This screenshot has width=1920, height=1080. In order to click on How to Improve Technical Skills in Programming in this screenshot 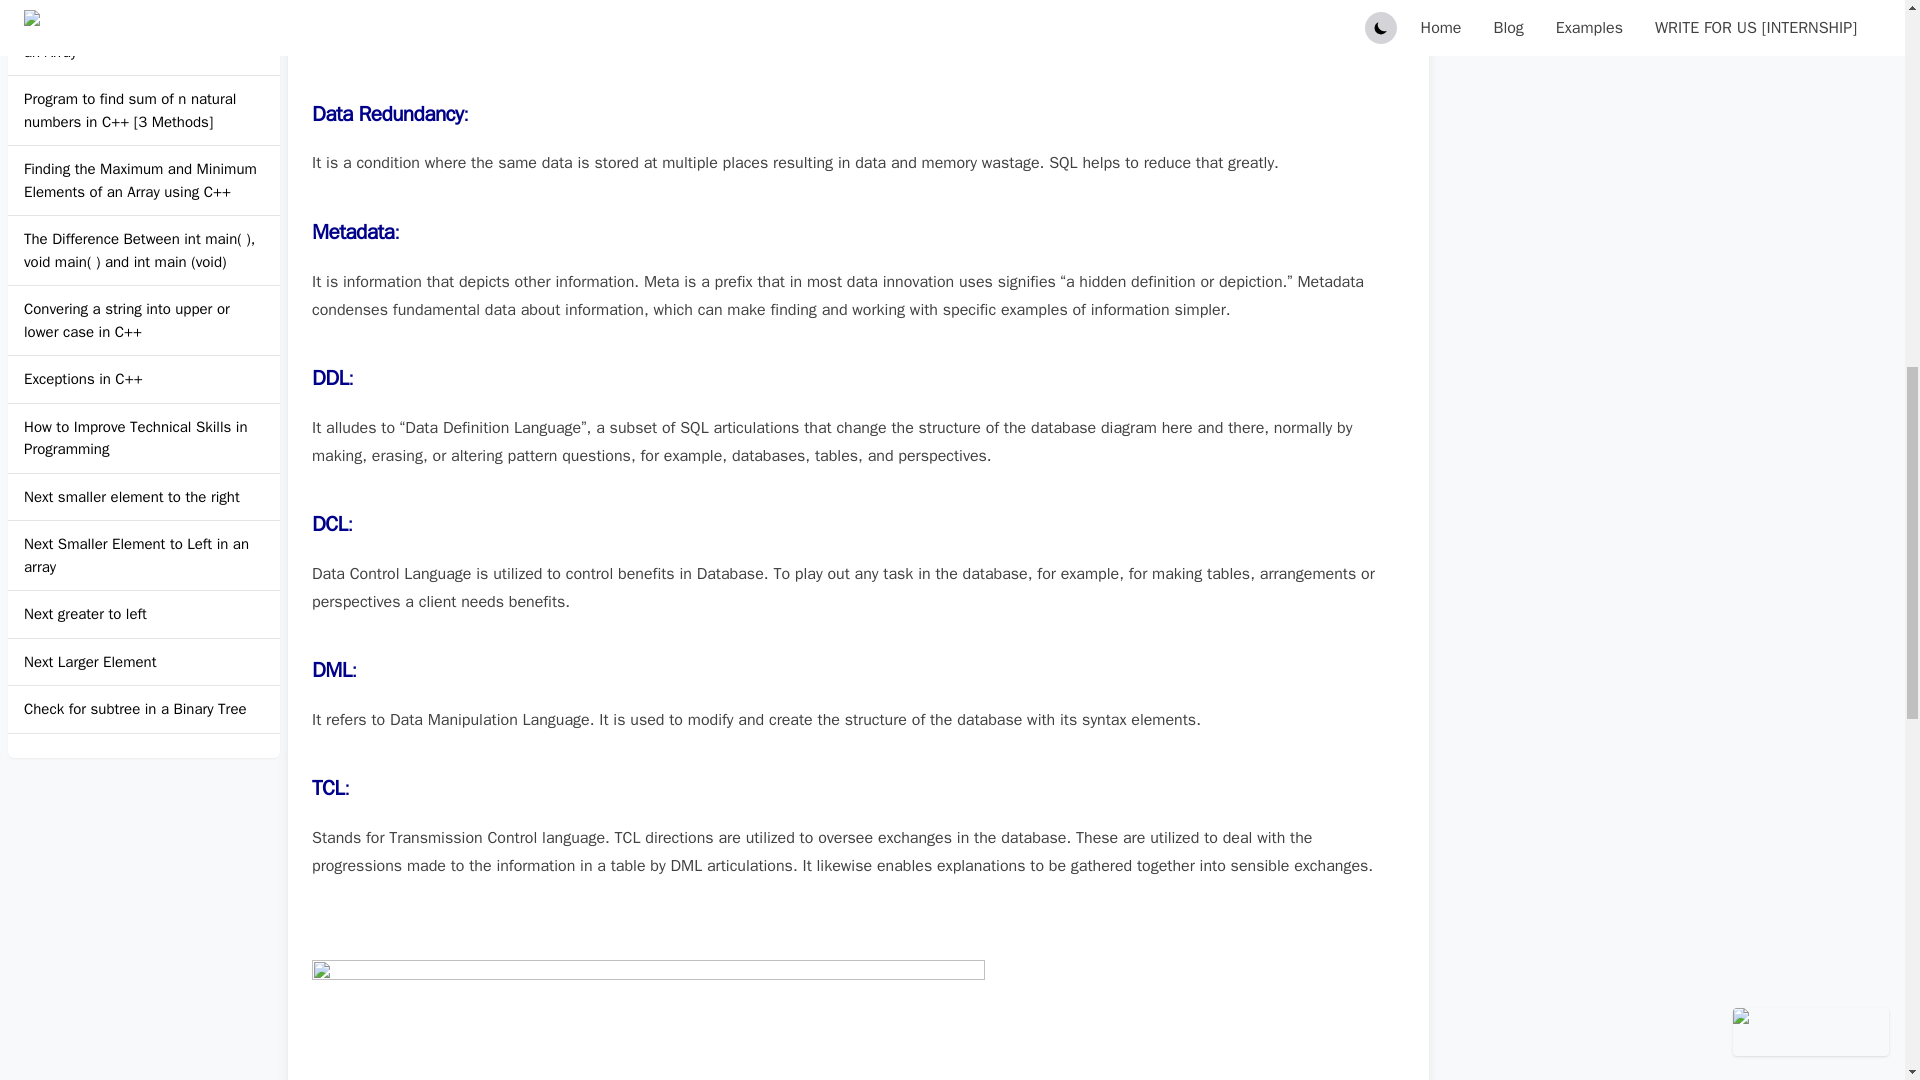, I will do `click(144, 438)`.